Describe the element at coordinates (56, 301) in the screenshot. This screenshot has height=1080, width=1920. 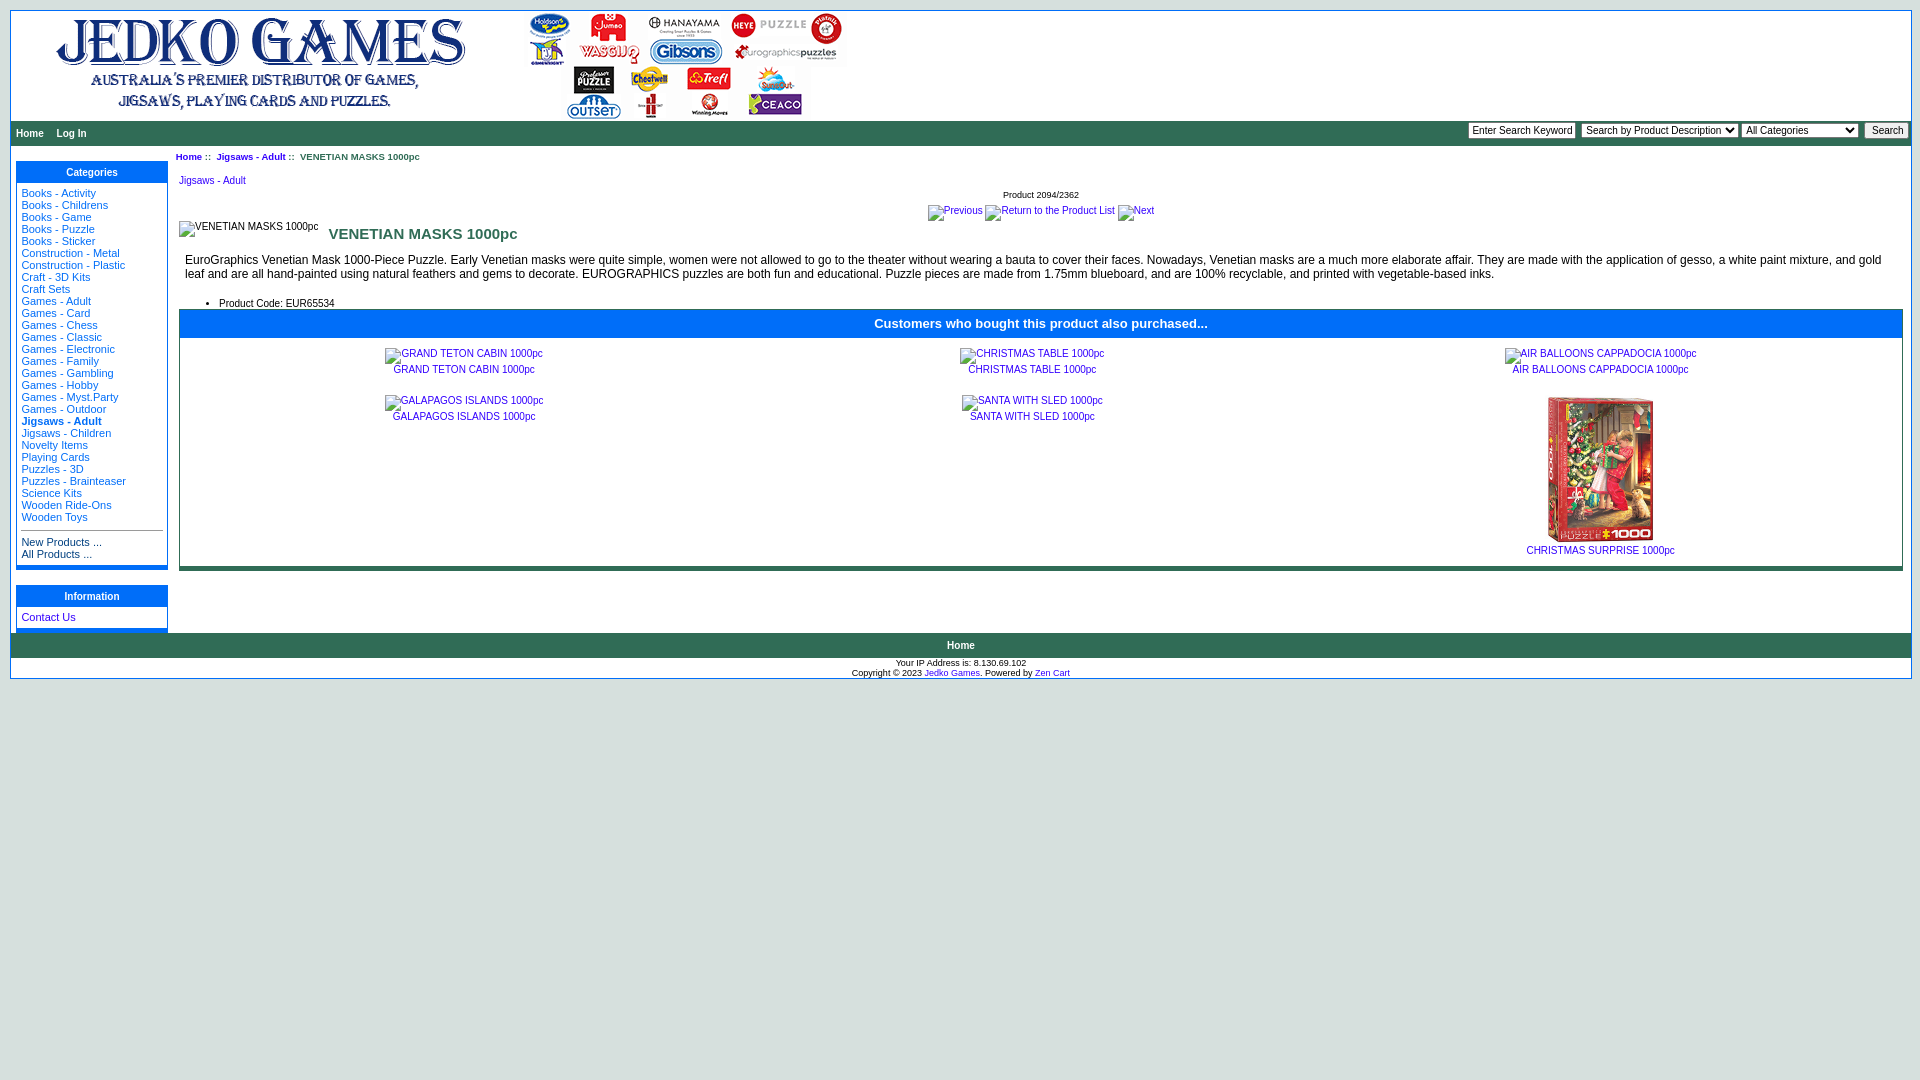
I see `Games - Adult` at that location.